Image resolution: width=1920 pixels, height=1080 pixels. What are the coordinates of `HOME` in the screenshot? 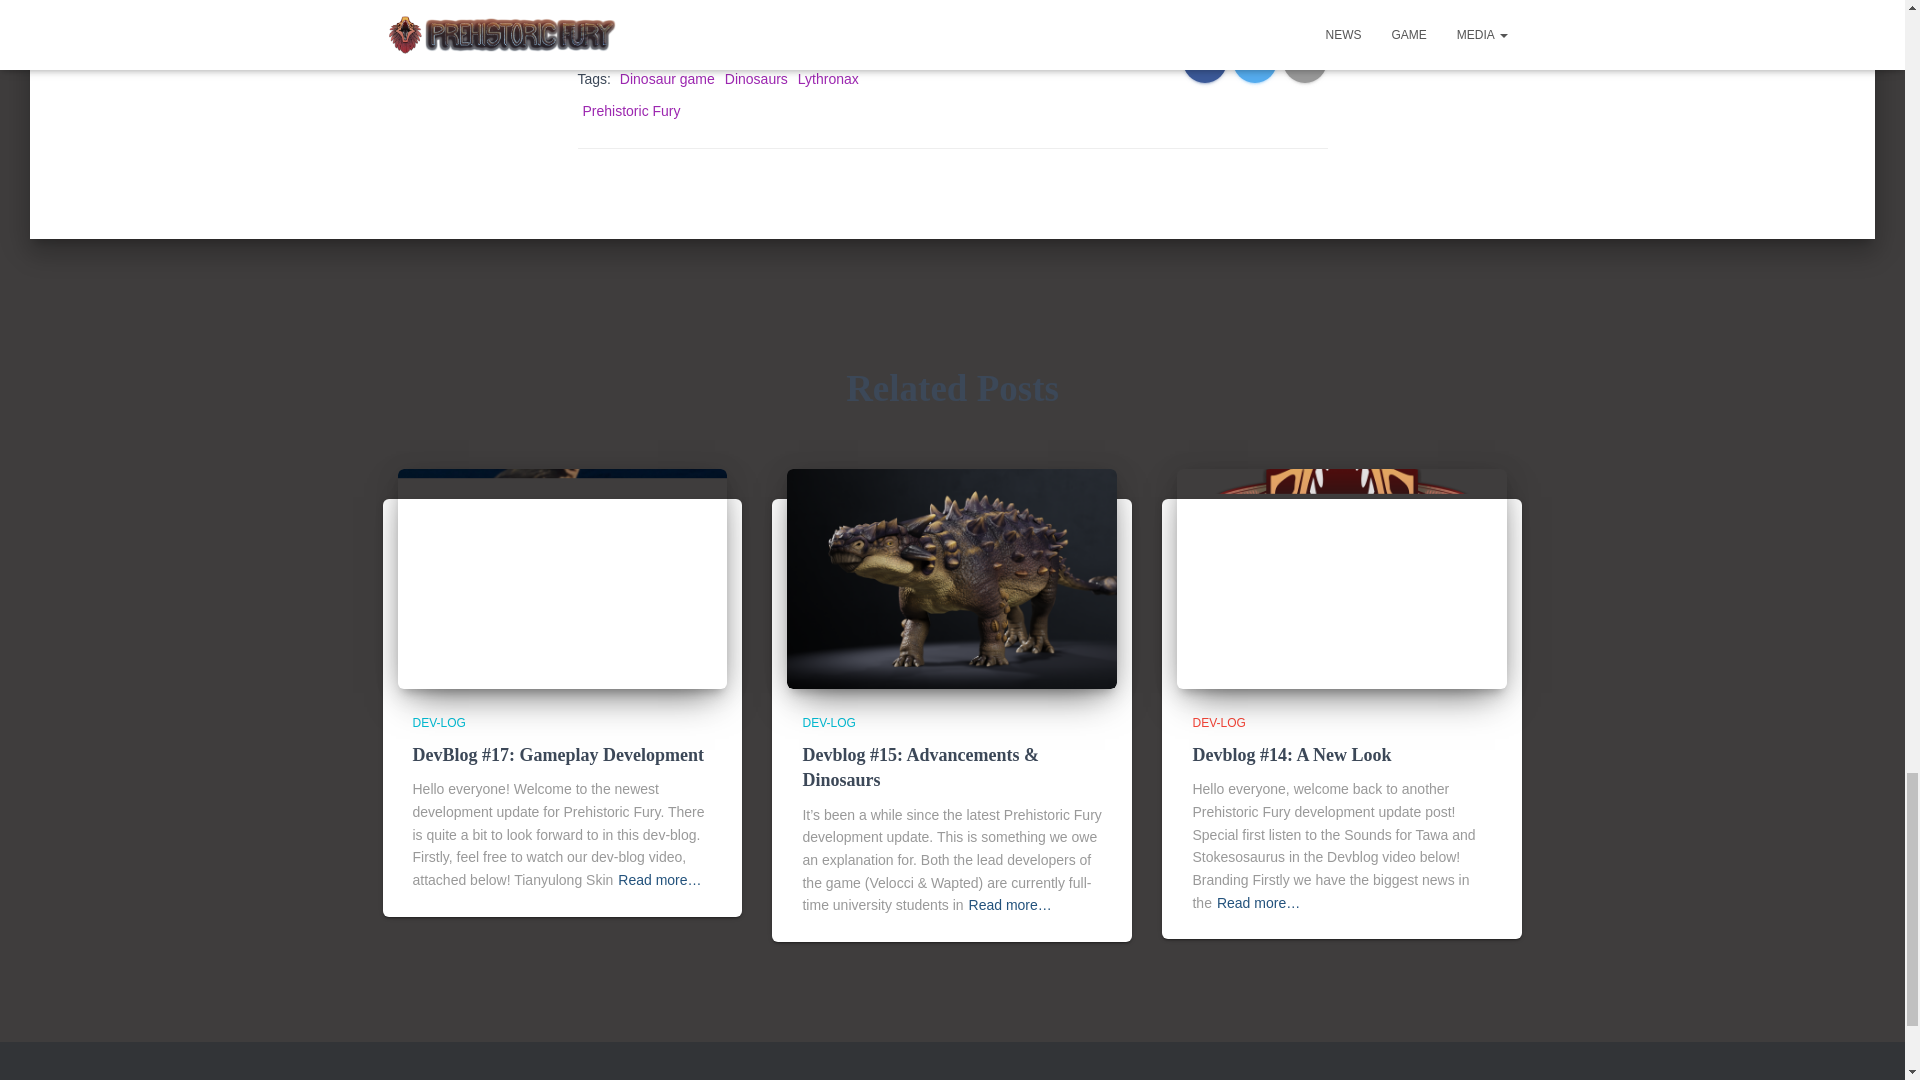 It's located at (548, 1076).